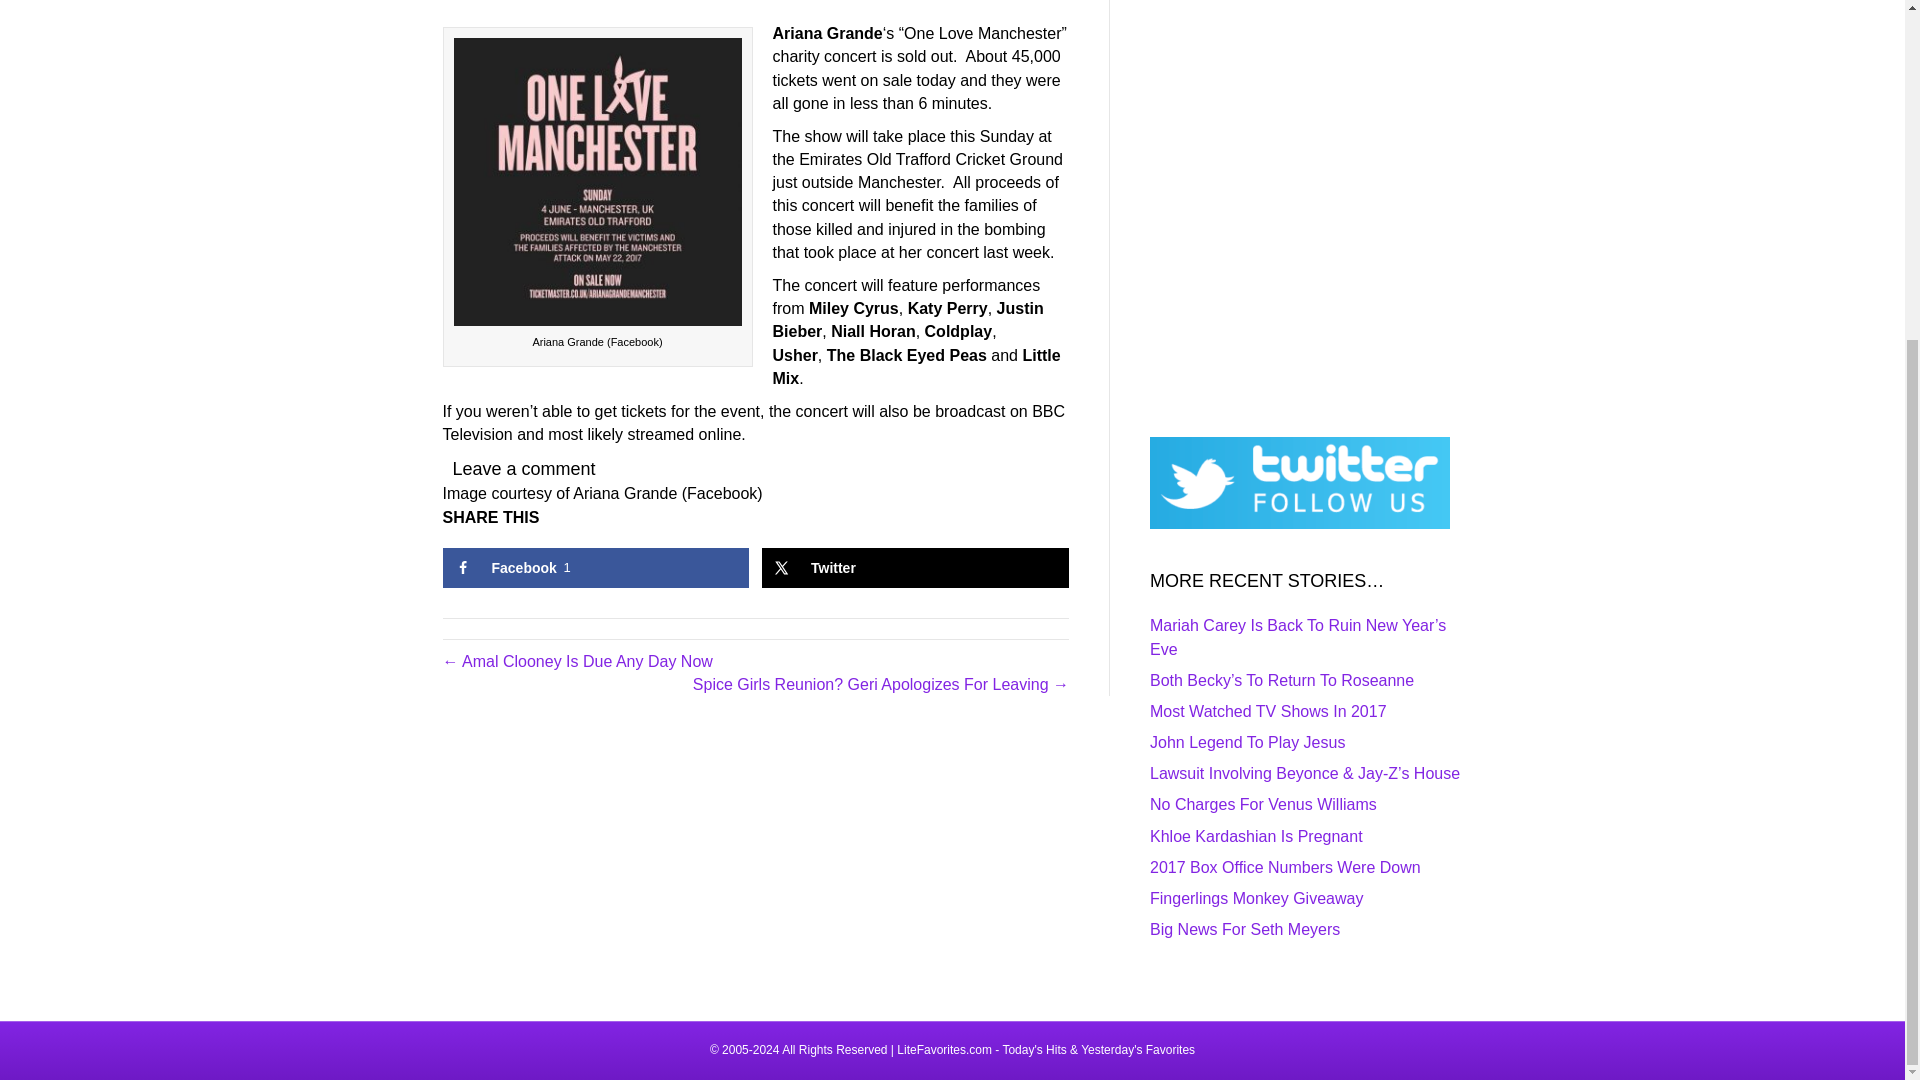 This screenshot has width=1920, height=1080. Describe the element at coordinates (1256, 836) in the screenshot. I see `Khloe Kardashian Is Pregnant` at that location.